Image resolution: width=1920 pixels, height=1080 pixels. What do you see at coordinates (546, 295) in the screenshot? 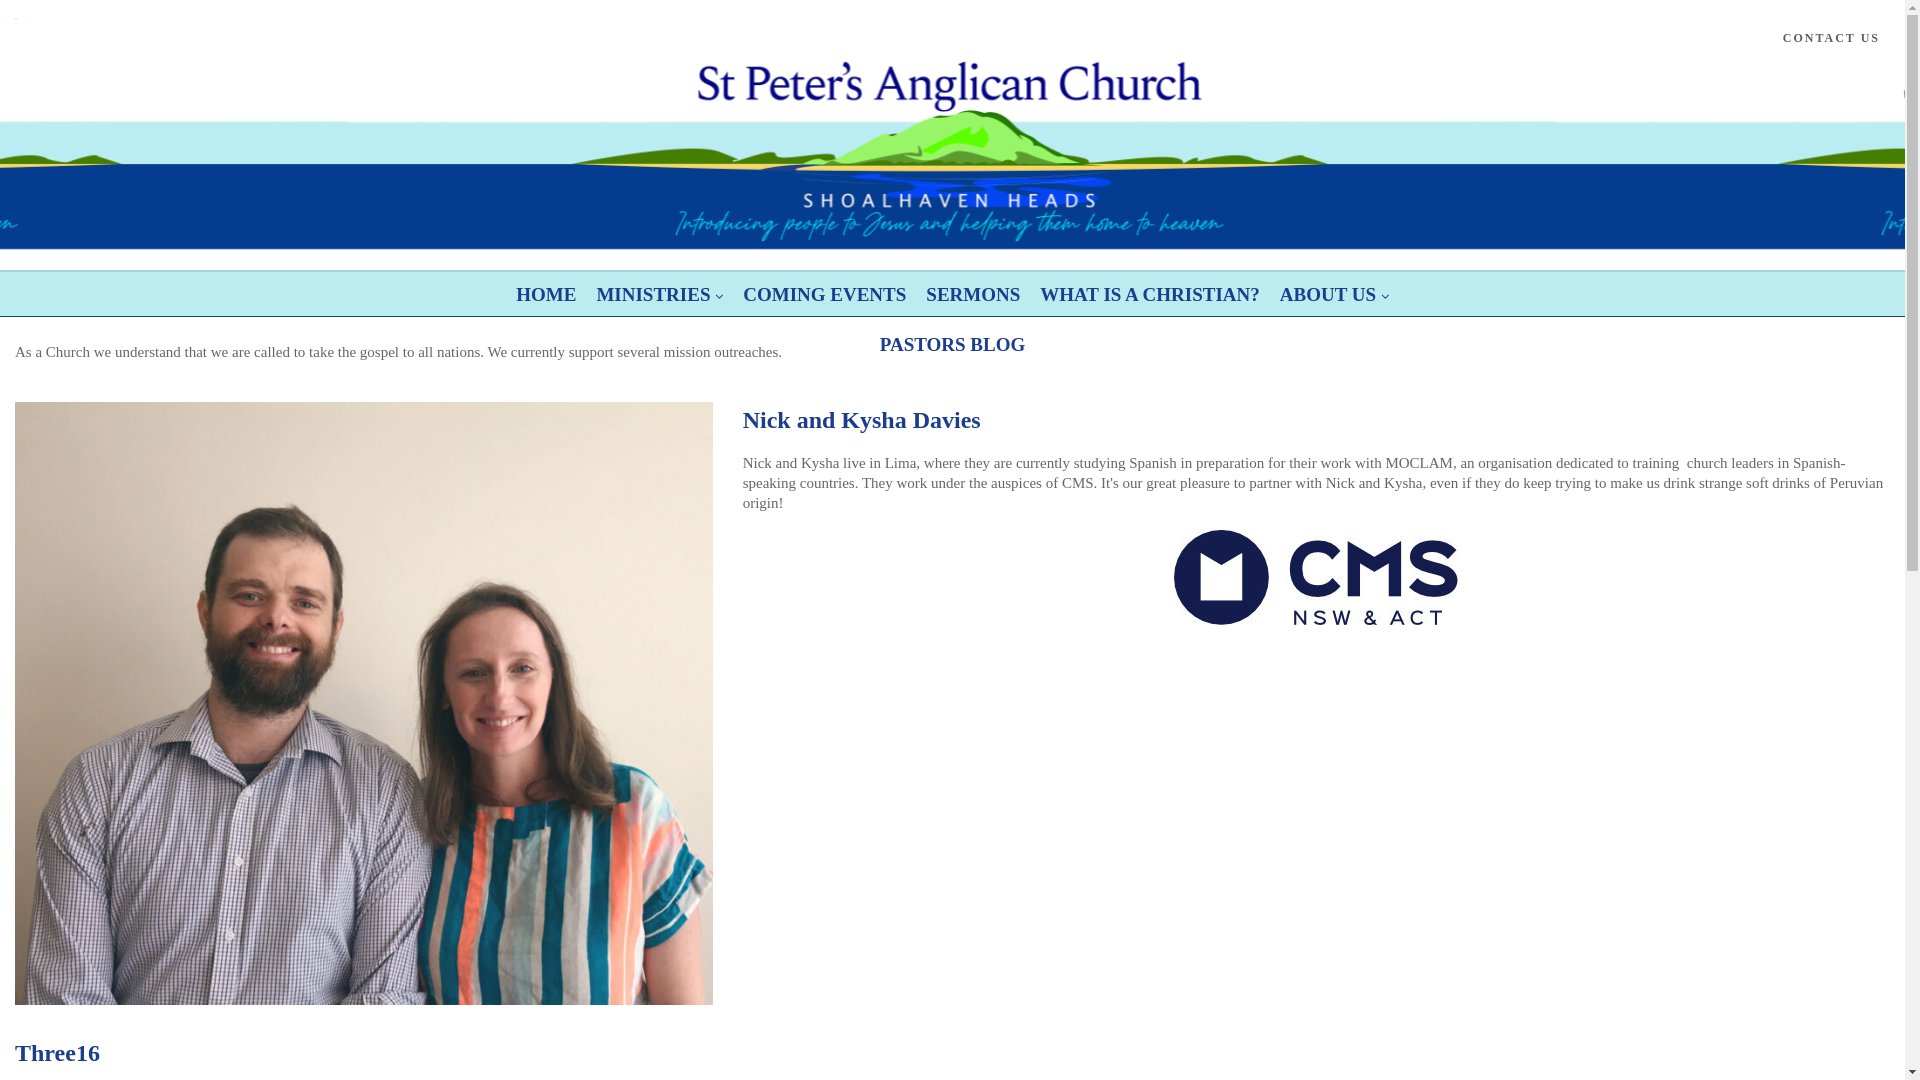
I see `HOME` at bounding box center [546, 295].